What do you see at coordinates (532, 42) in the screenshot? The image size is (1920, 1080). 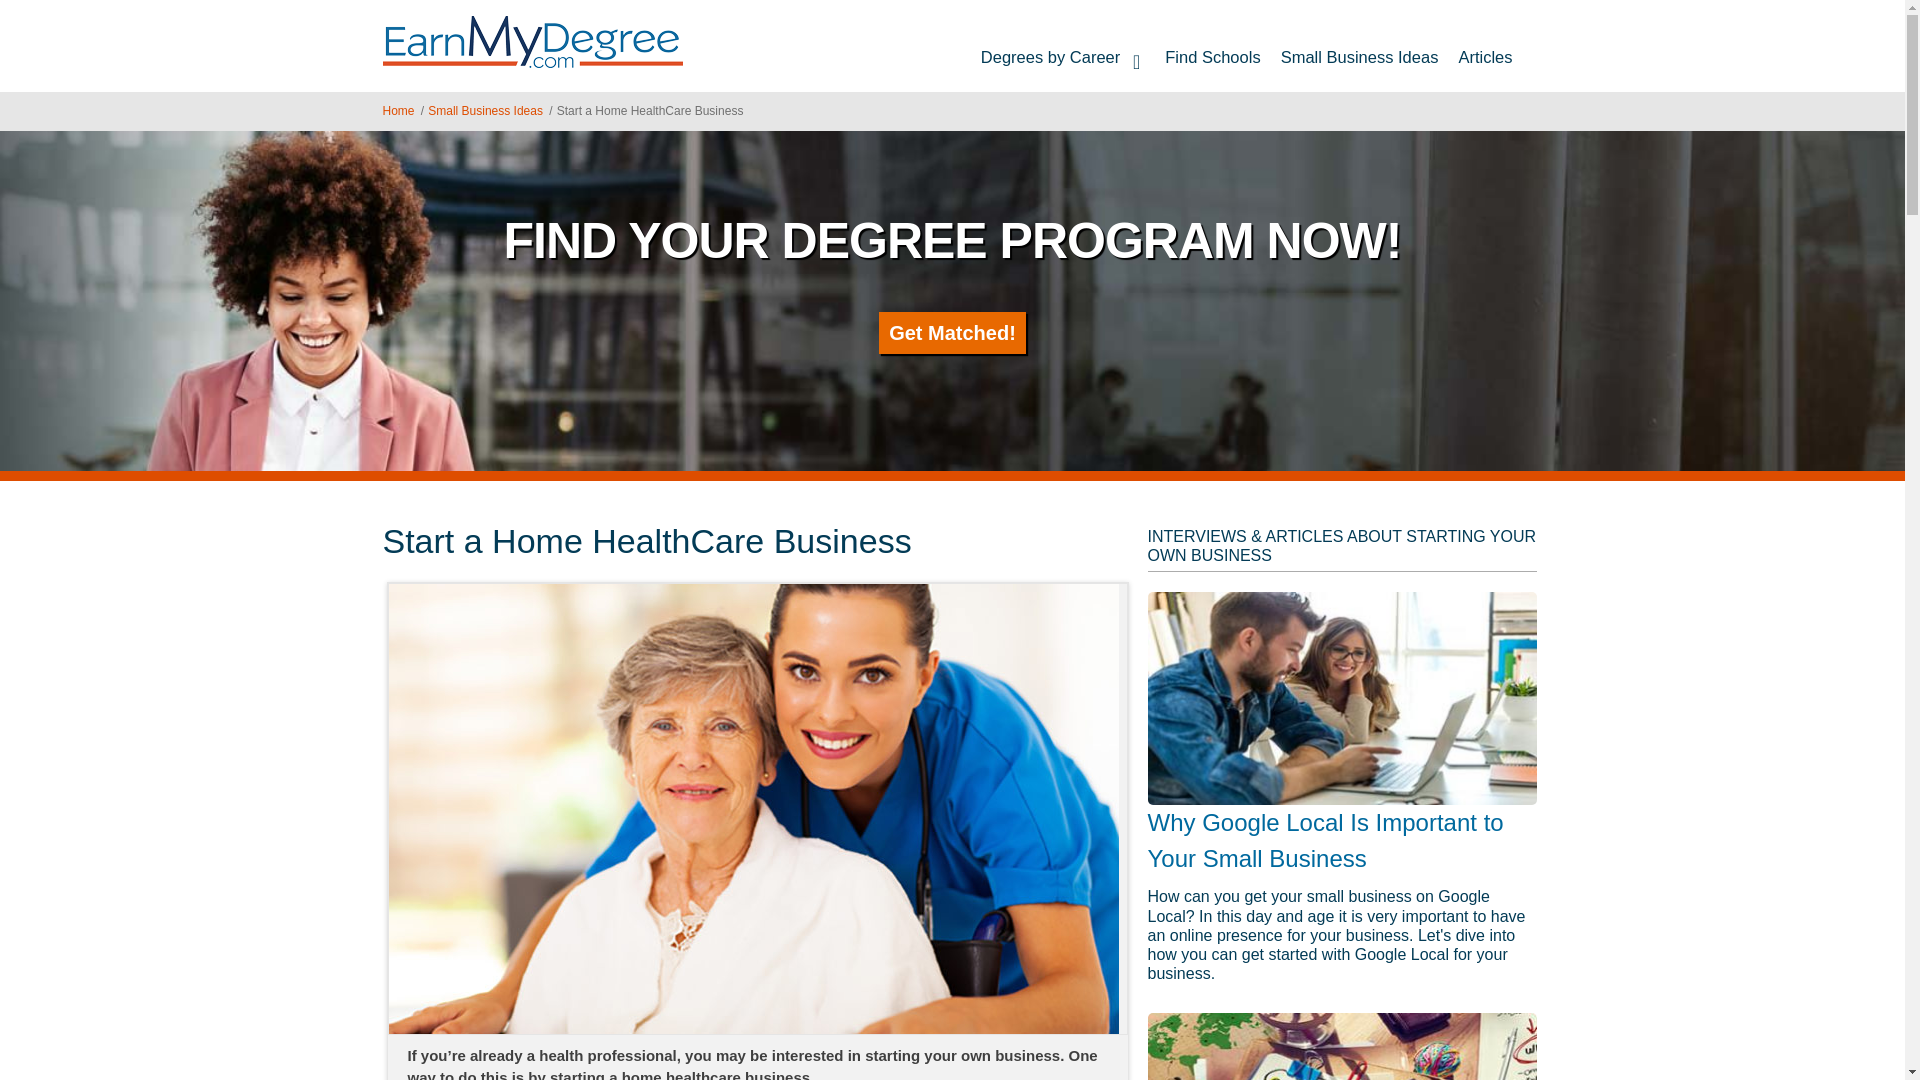 I see `Home` at bounding box center [532, 42].